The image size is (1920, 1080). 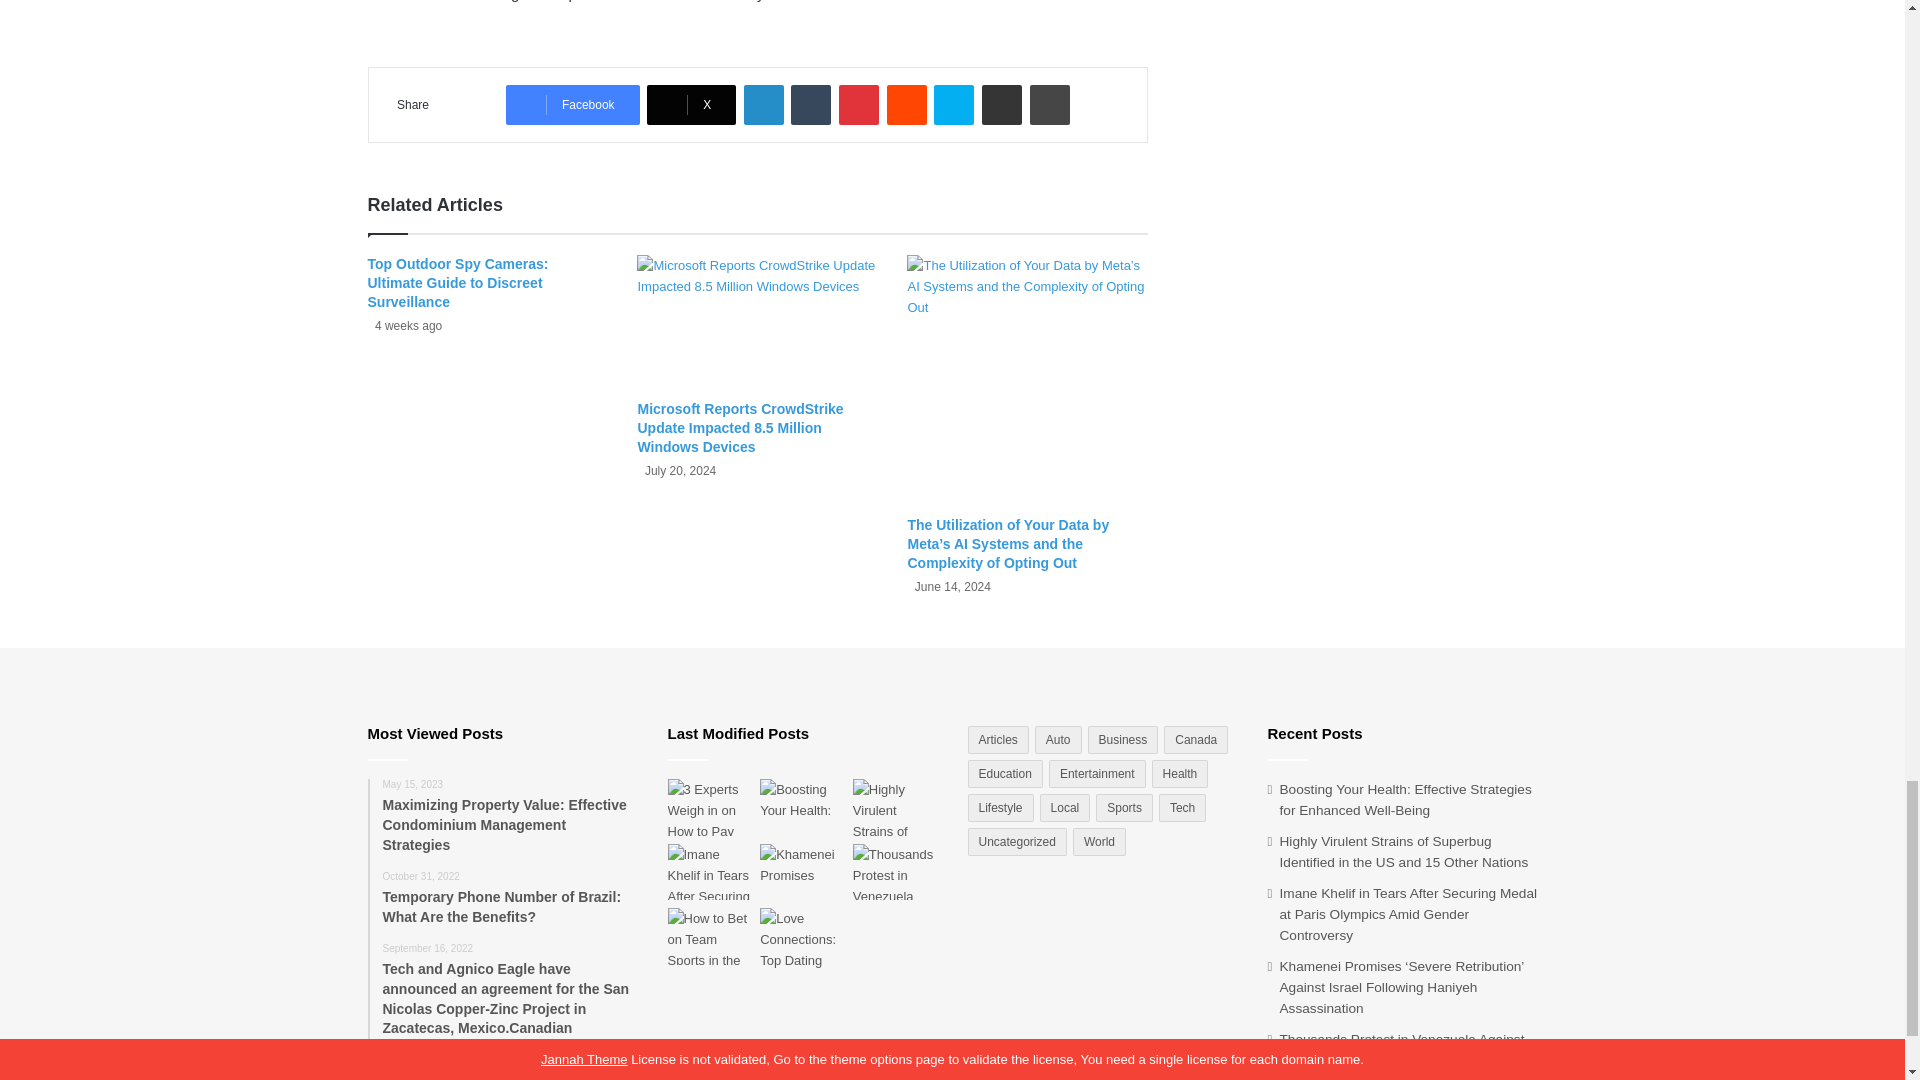 What do you see at coordinates (572, 105) in the screenshot?
I see `Facebook` at bounding box center [572, 105].